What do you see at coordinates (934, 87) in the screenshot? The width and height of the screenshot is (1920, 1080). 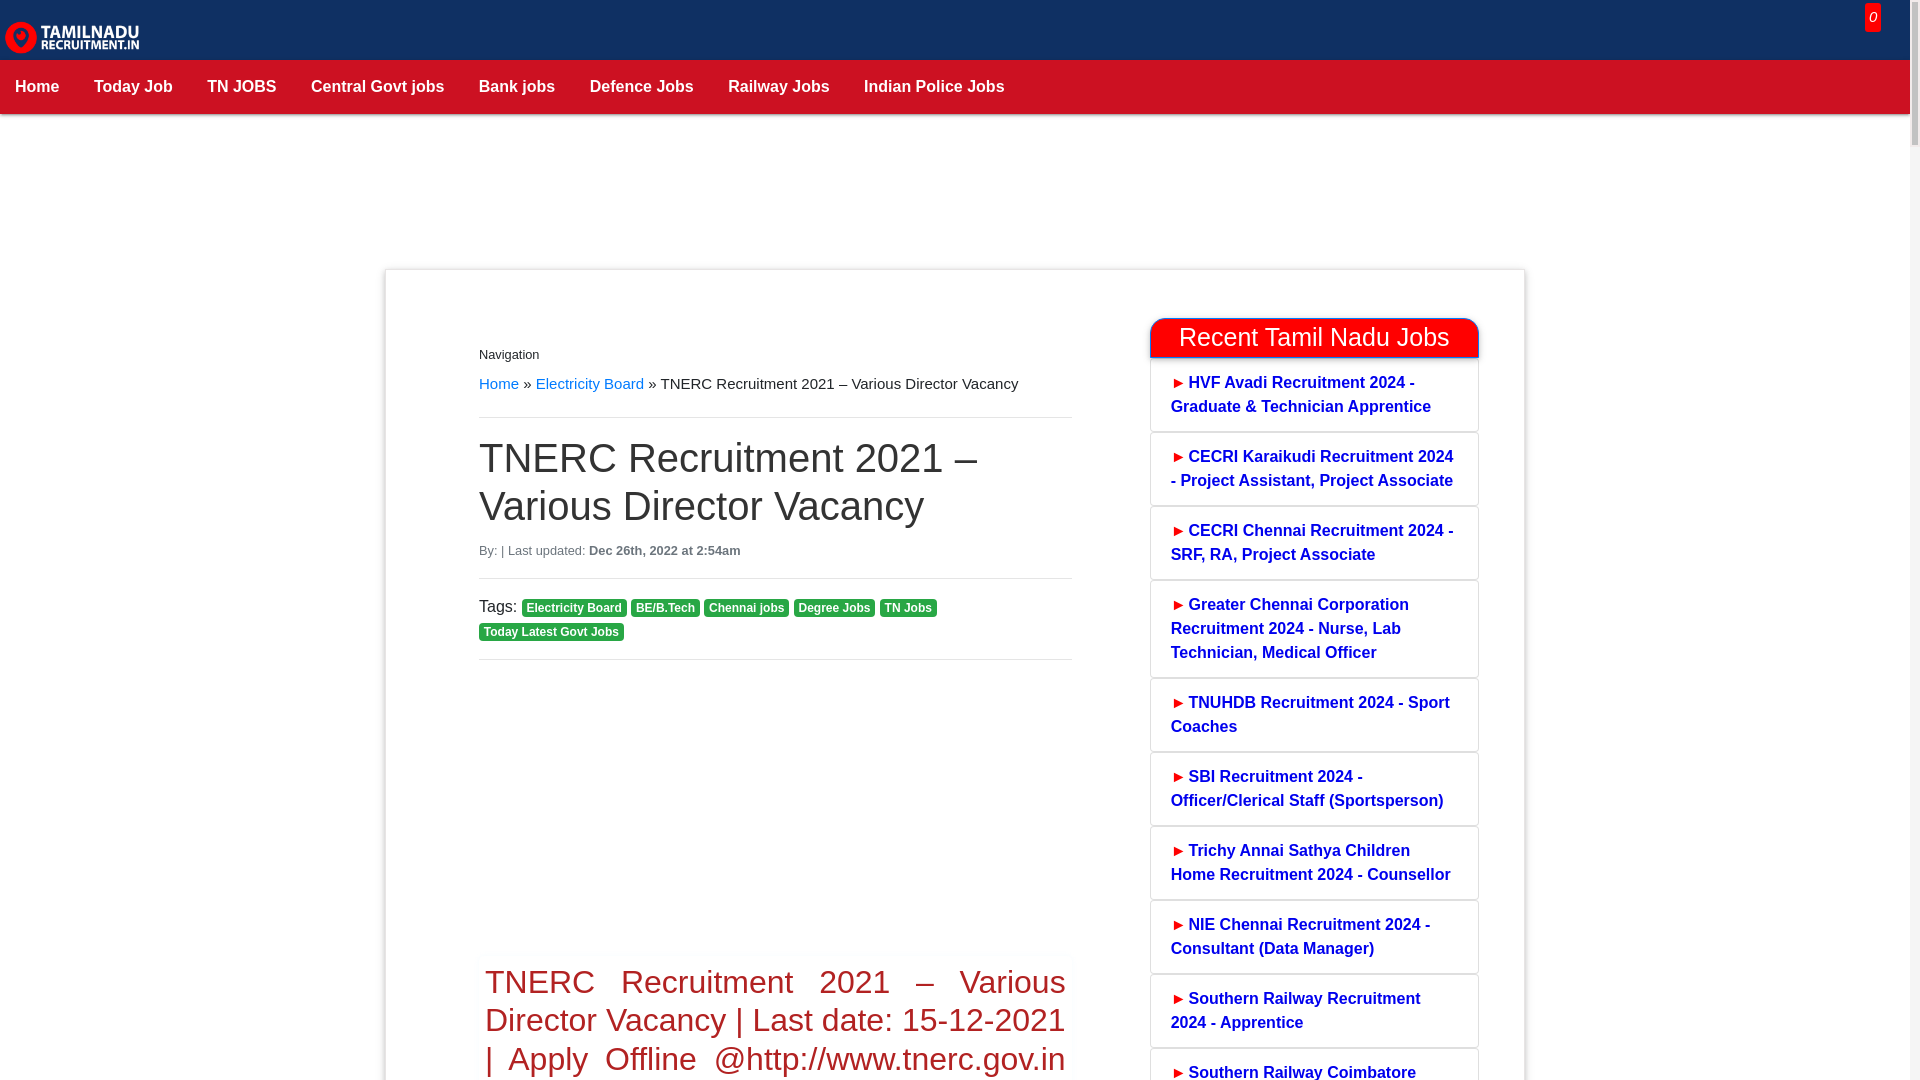 I see `Indian Police Jobs` at bounding box center [934, 87].